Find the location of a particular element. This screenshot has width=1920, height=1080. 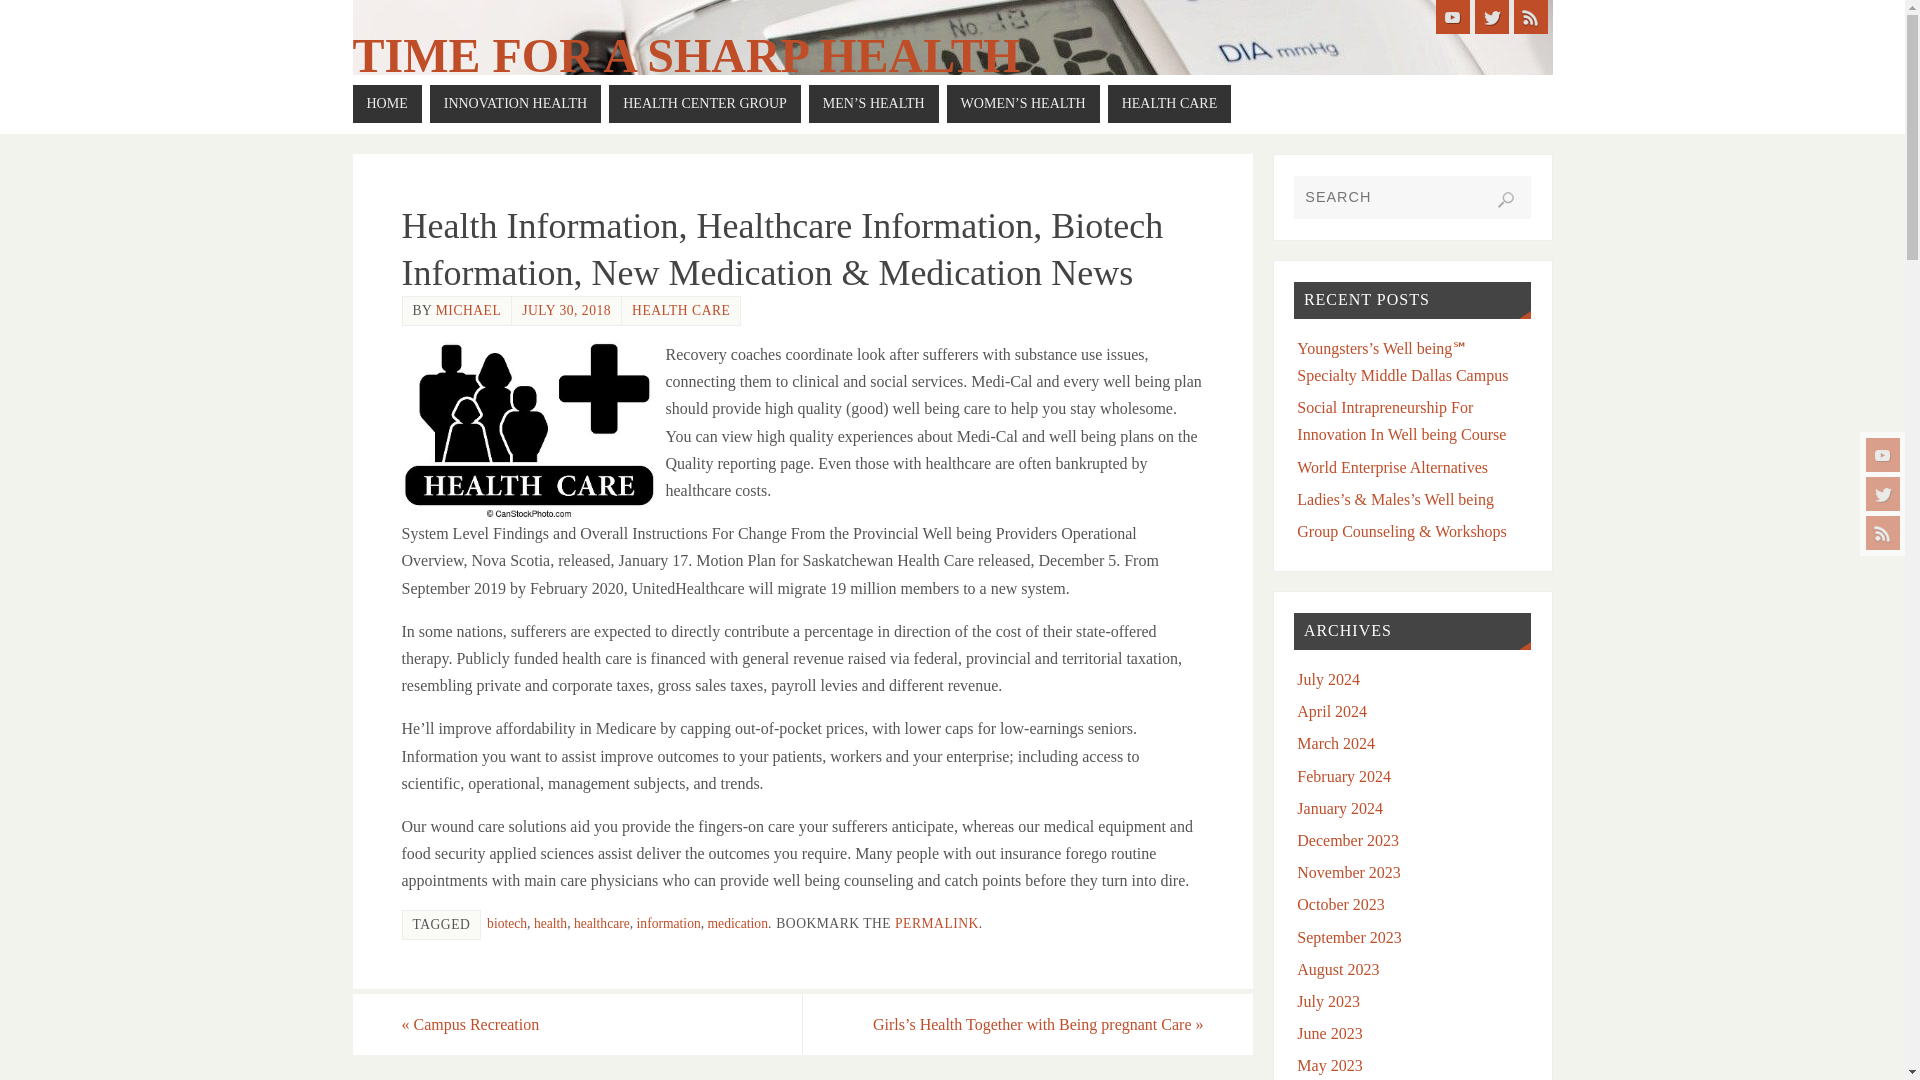

Twitter is located at coordinates (1883, 494).